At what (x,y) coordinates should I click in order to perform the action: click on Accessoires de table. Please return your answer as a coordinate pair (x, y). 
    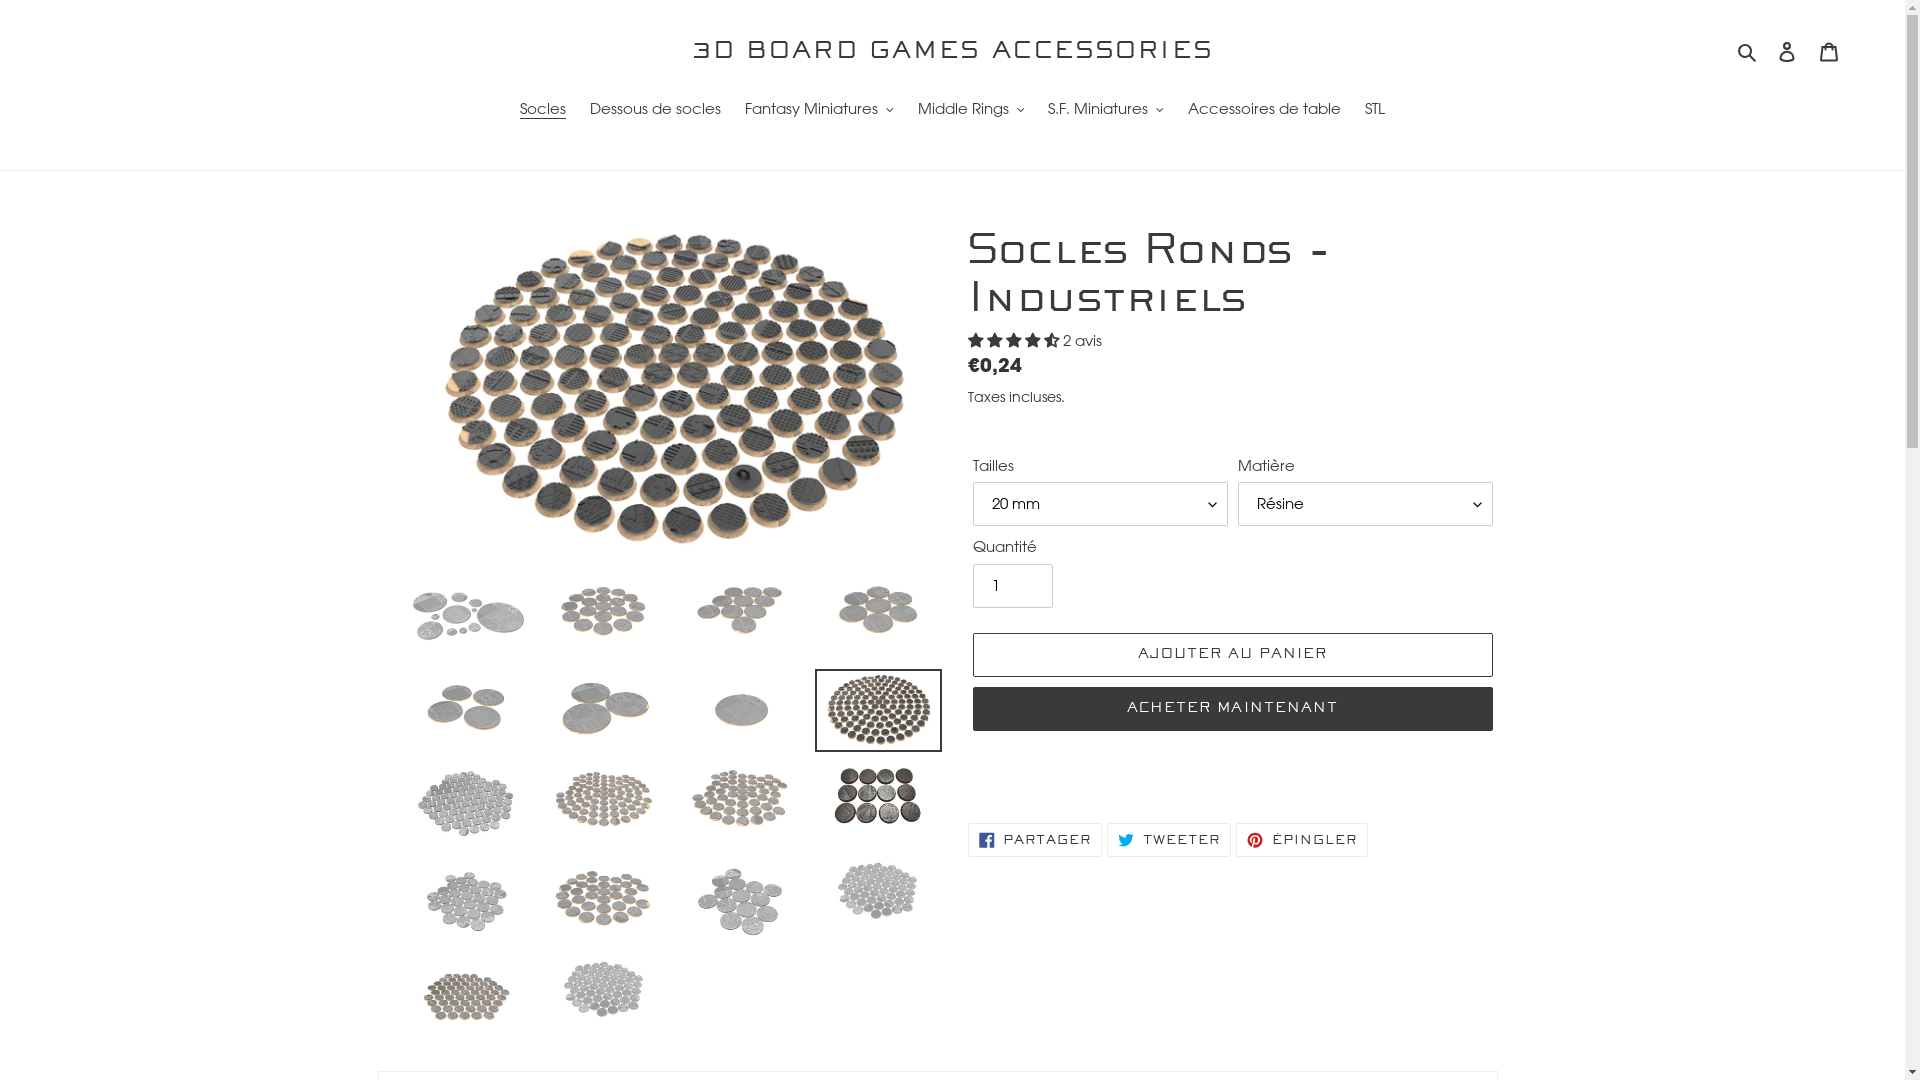
    Looking at the image, I should click on (1264, 111).